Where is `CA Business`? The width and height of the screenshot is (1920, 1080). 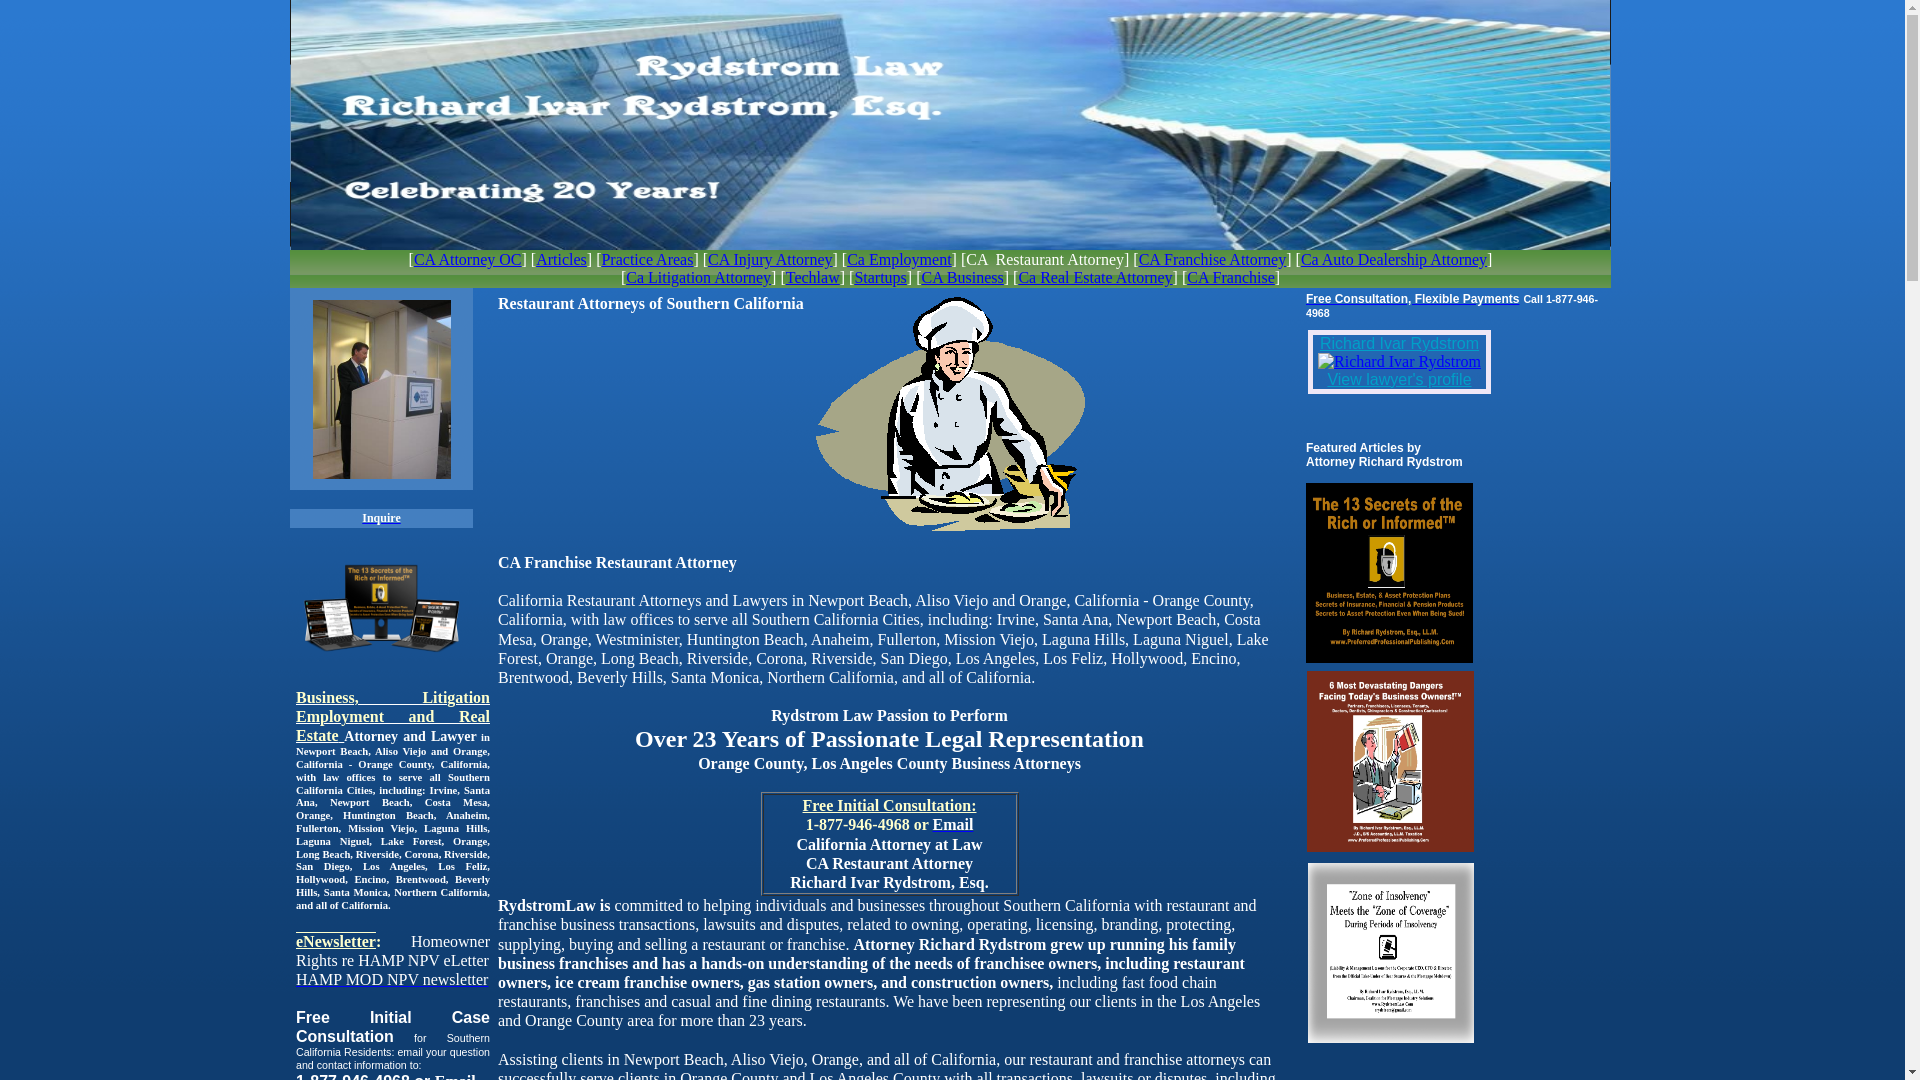 CA Business is located at coordinates (962, 278).